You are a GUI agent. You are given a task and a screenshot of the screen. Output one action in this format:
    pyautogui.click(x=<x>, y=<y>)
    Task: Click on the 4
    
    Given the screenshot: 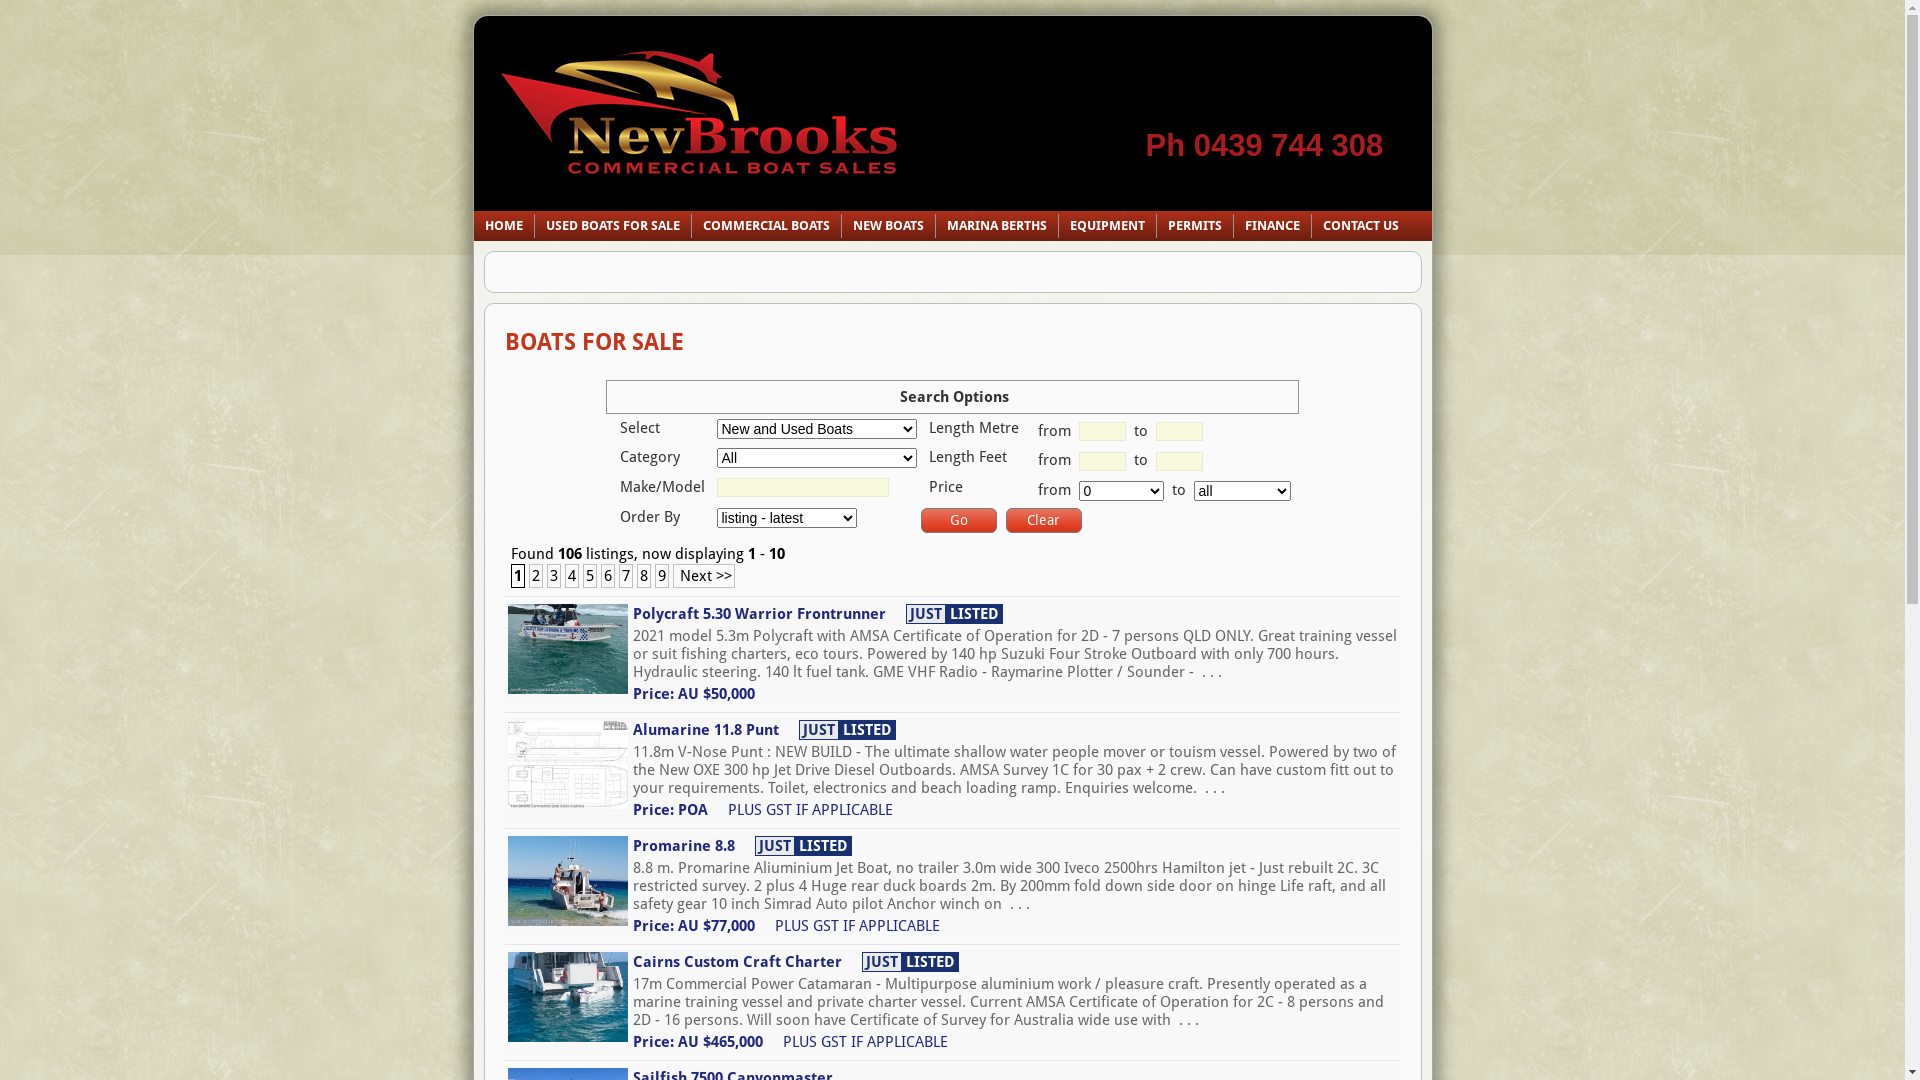 What is the action you would take?
    pyautogui.click(x=571, y=576)
    